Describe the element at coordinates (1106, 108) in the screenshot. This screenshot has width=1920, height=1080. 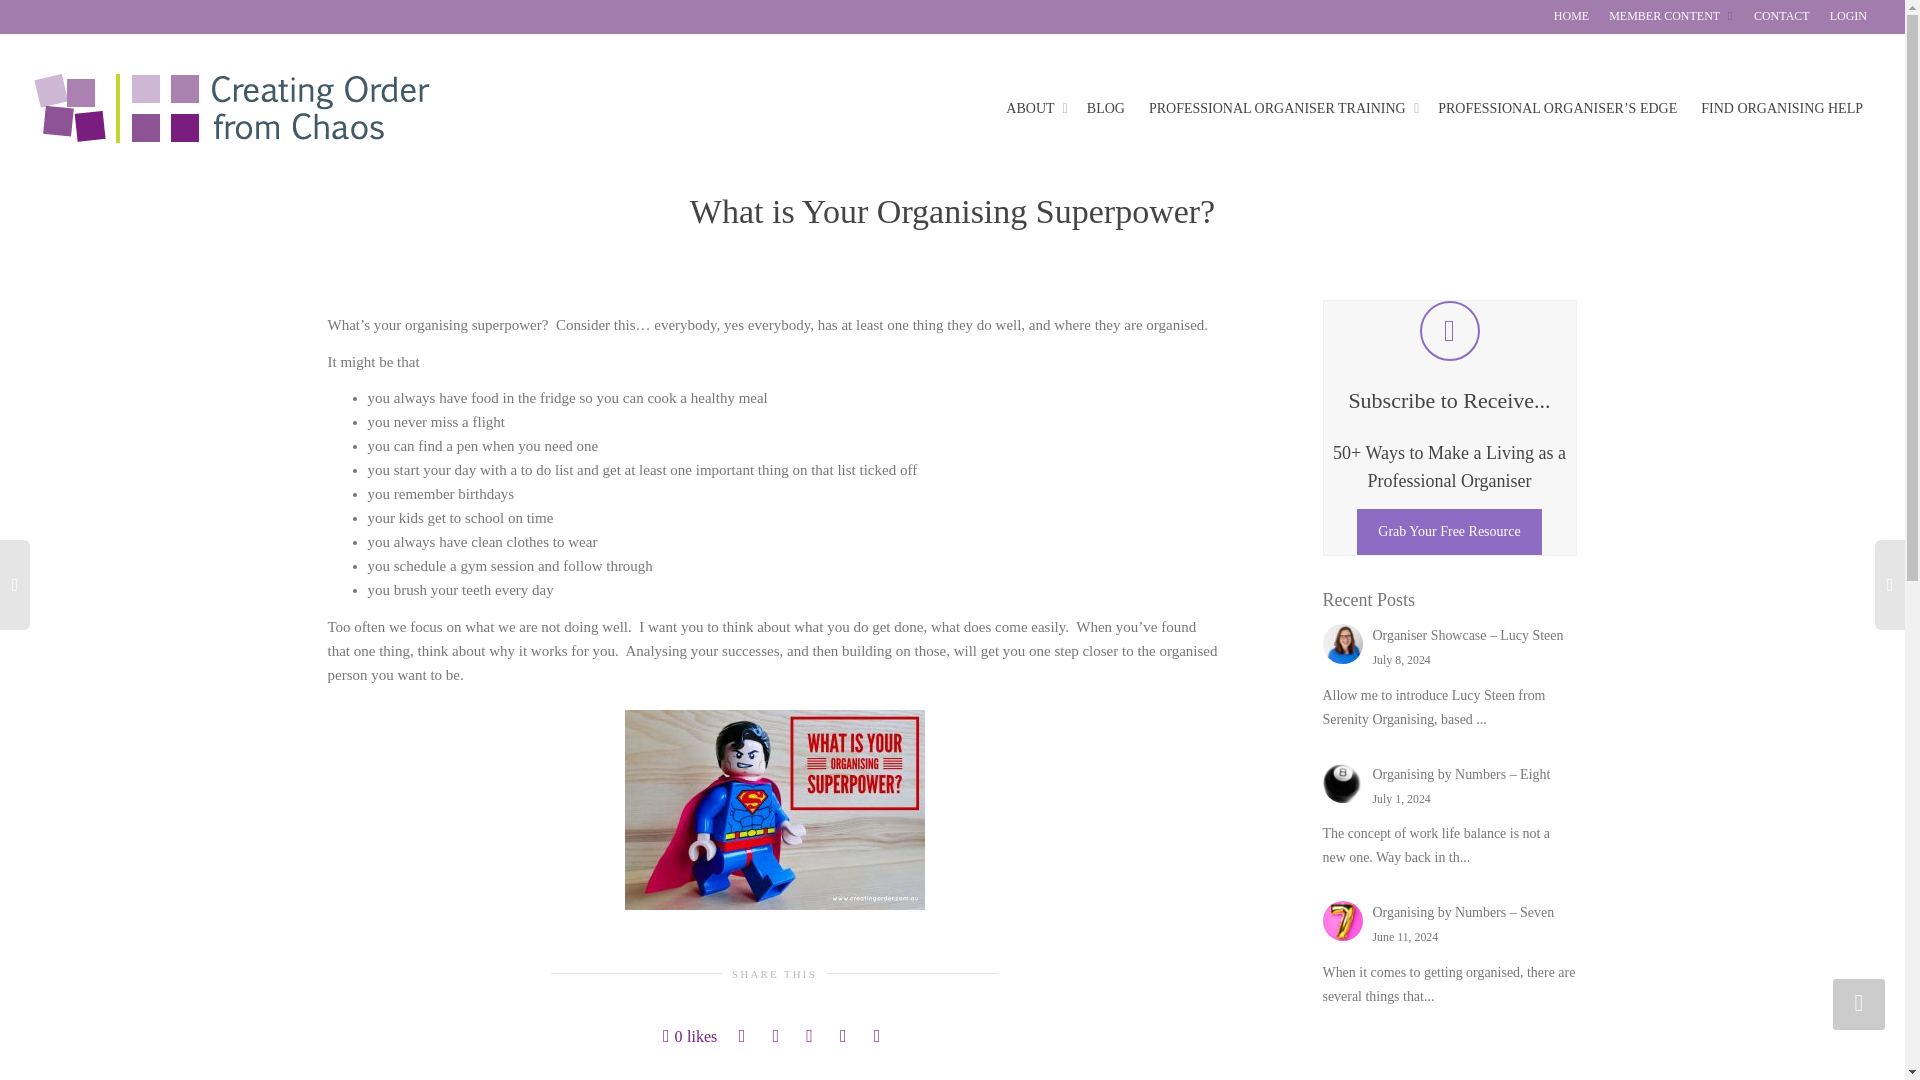
I see `BLOG` at that location.